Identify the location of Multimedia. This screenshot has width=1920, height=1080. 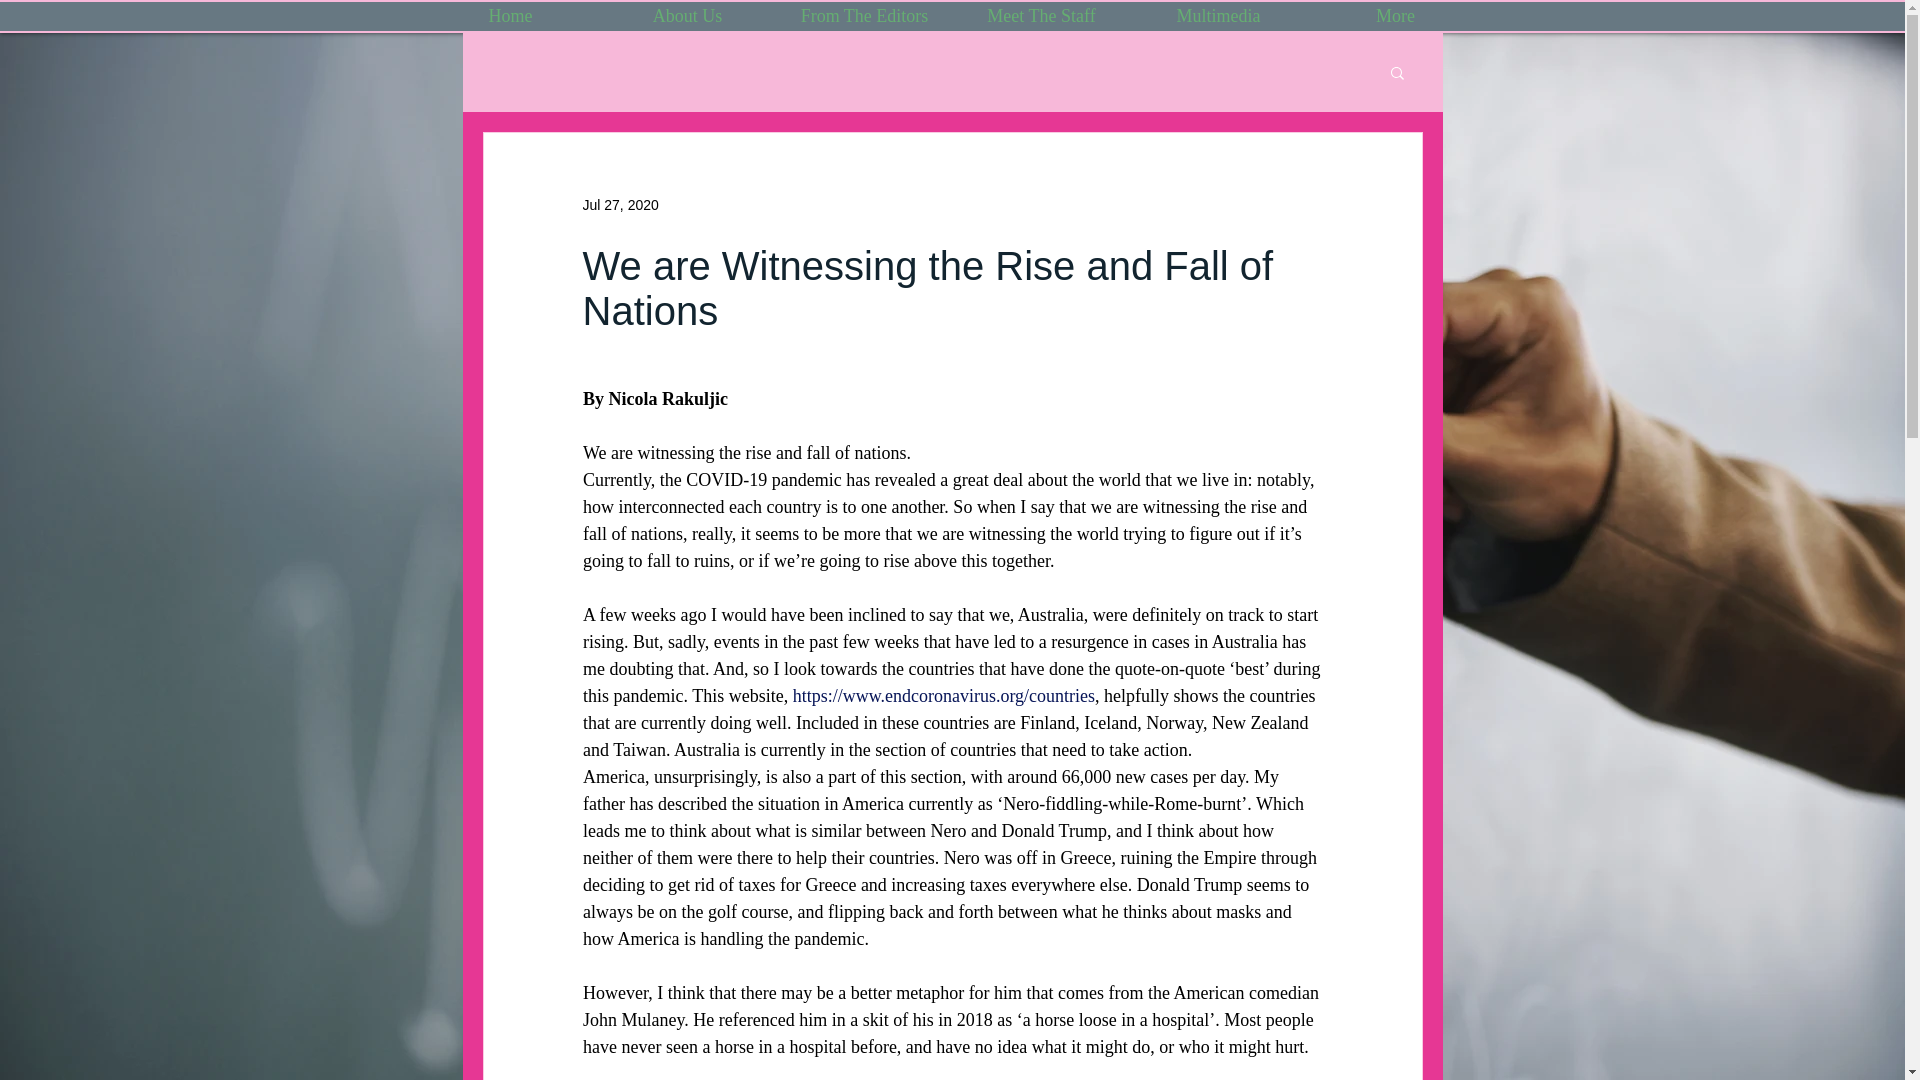
(1218, 16).